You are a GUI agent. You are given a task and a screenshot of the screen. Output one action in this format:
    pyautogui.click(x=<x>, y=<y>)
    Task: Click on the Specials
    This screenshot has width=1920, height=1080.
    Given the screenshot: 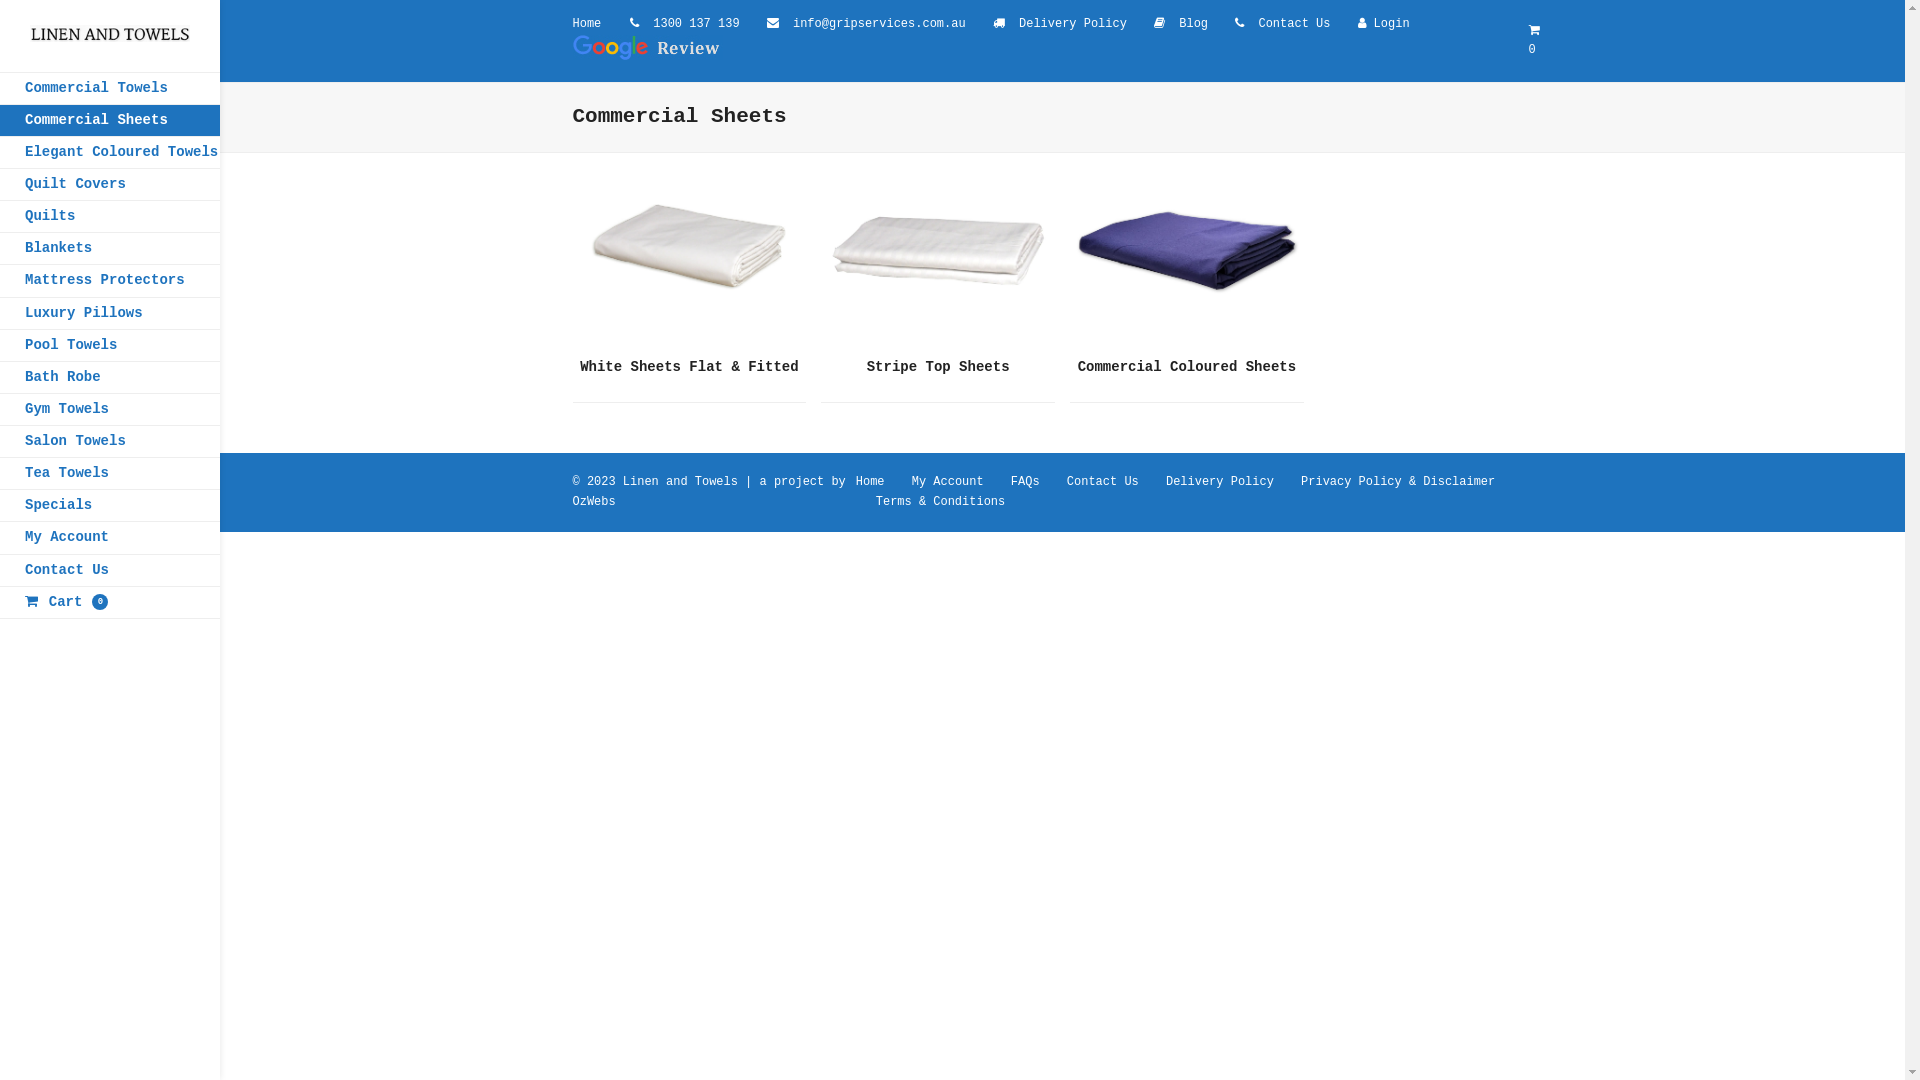 What is the action you would take?
    pyautogui.click(x=110, y=506)
    